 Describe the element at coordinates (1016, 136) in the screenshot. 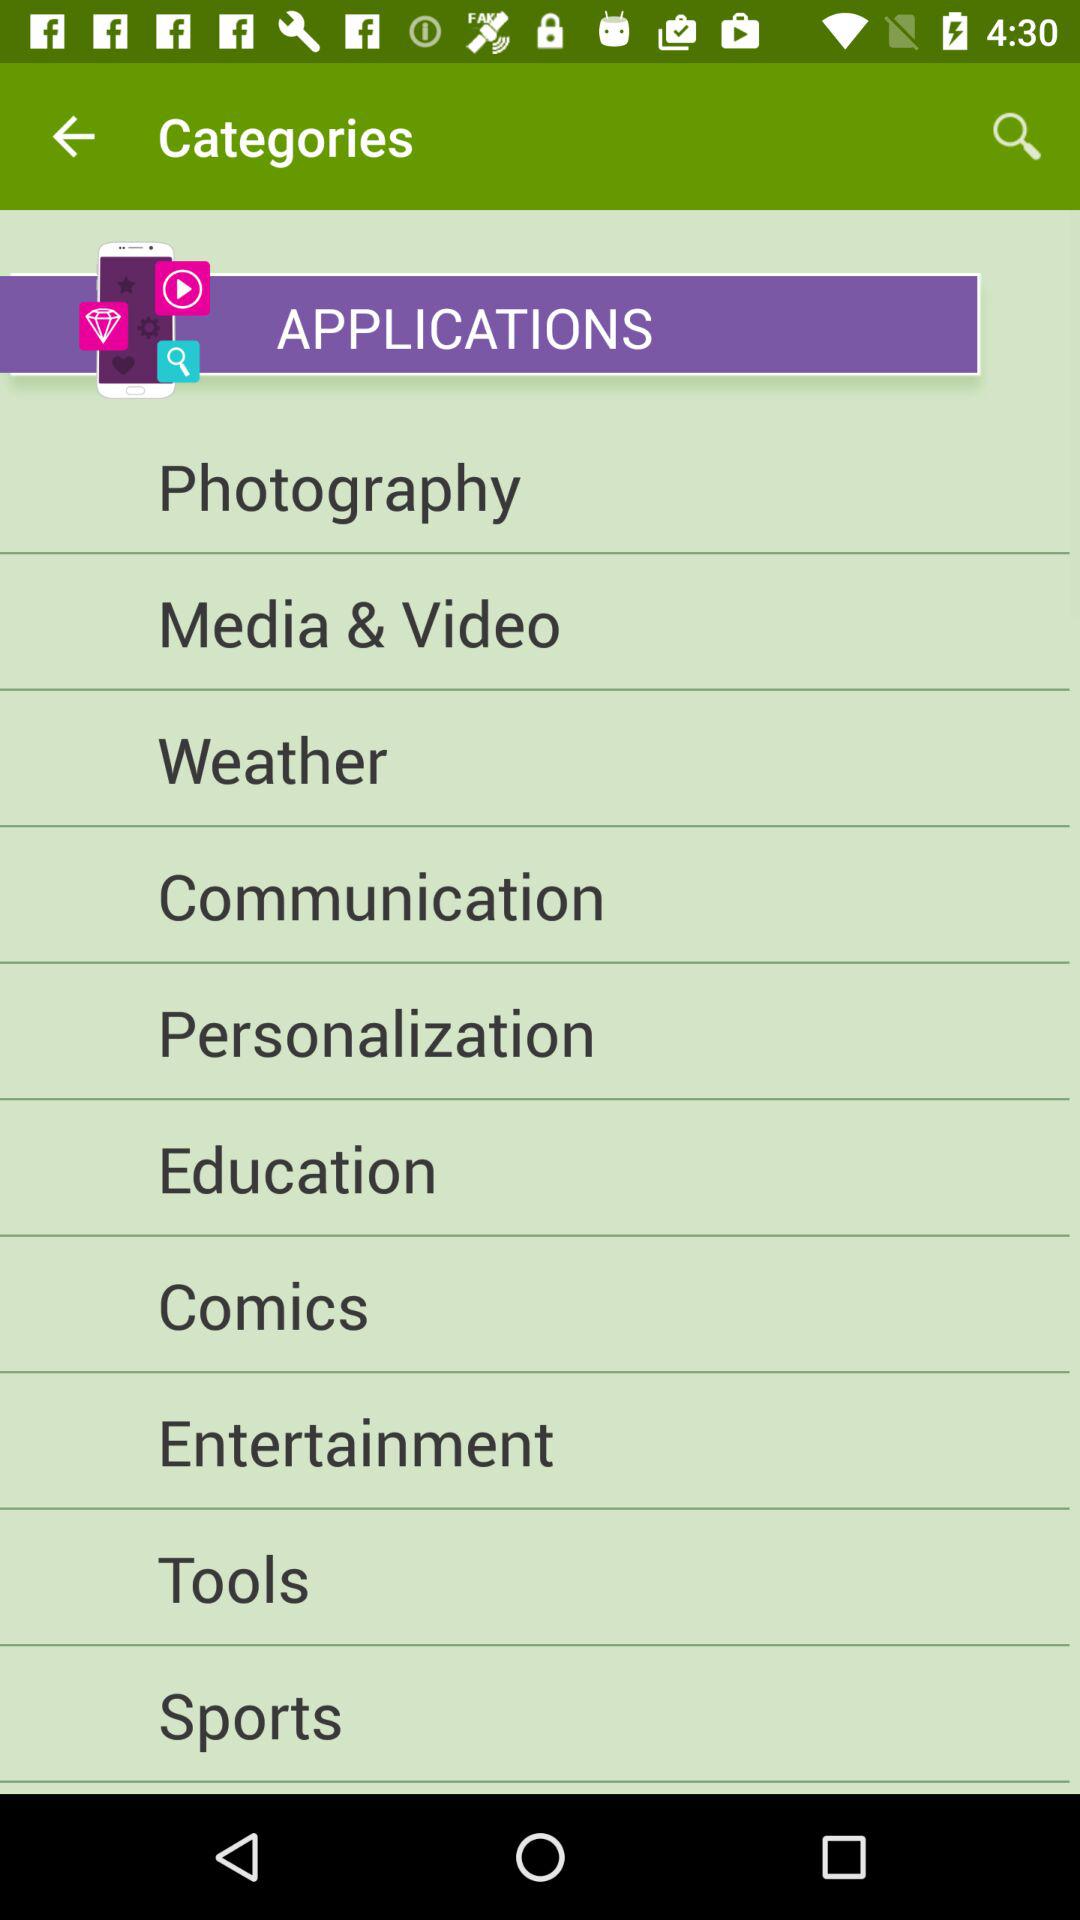

I see `open the app to the right of the categories app` at that location.